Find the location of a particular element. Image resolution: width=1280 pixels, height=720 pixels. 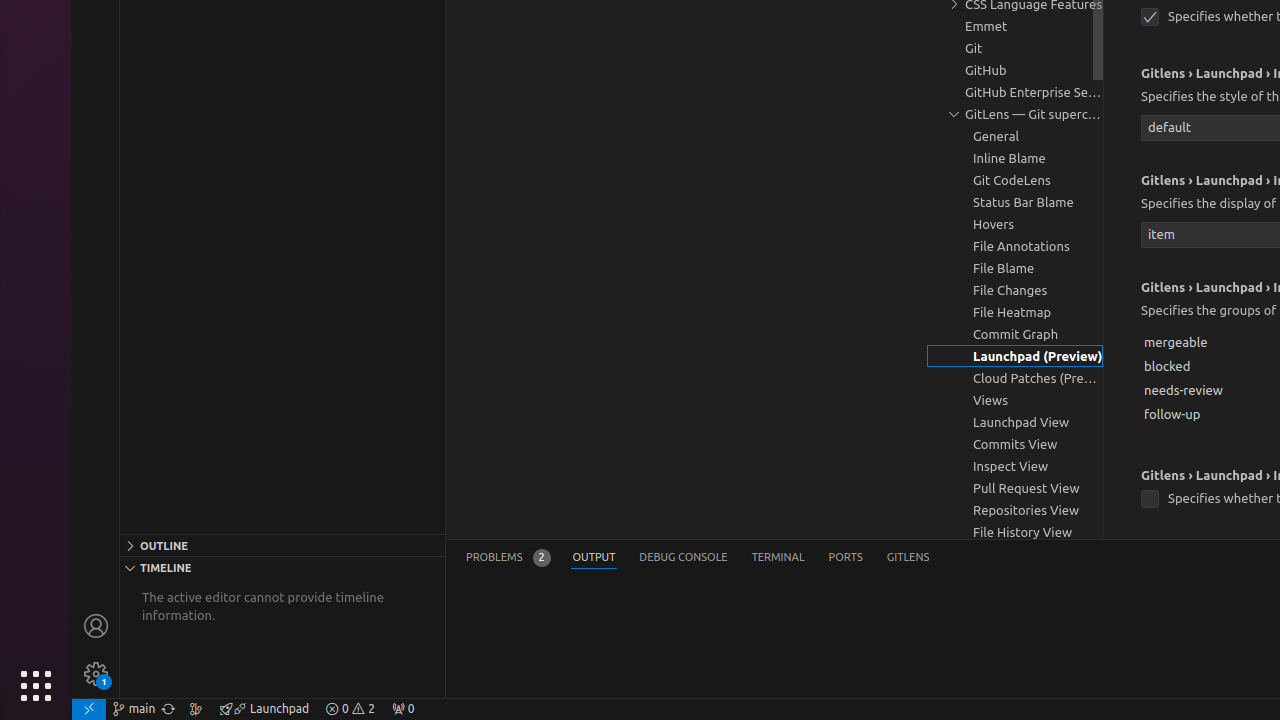

General, group is located at coordinates (1015, 136).